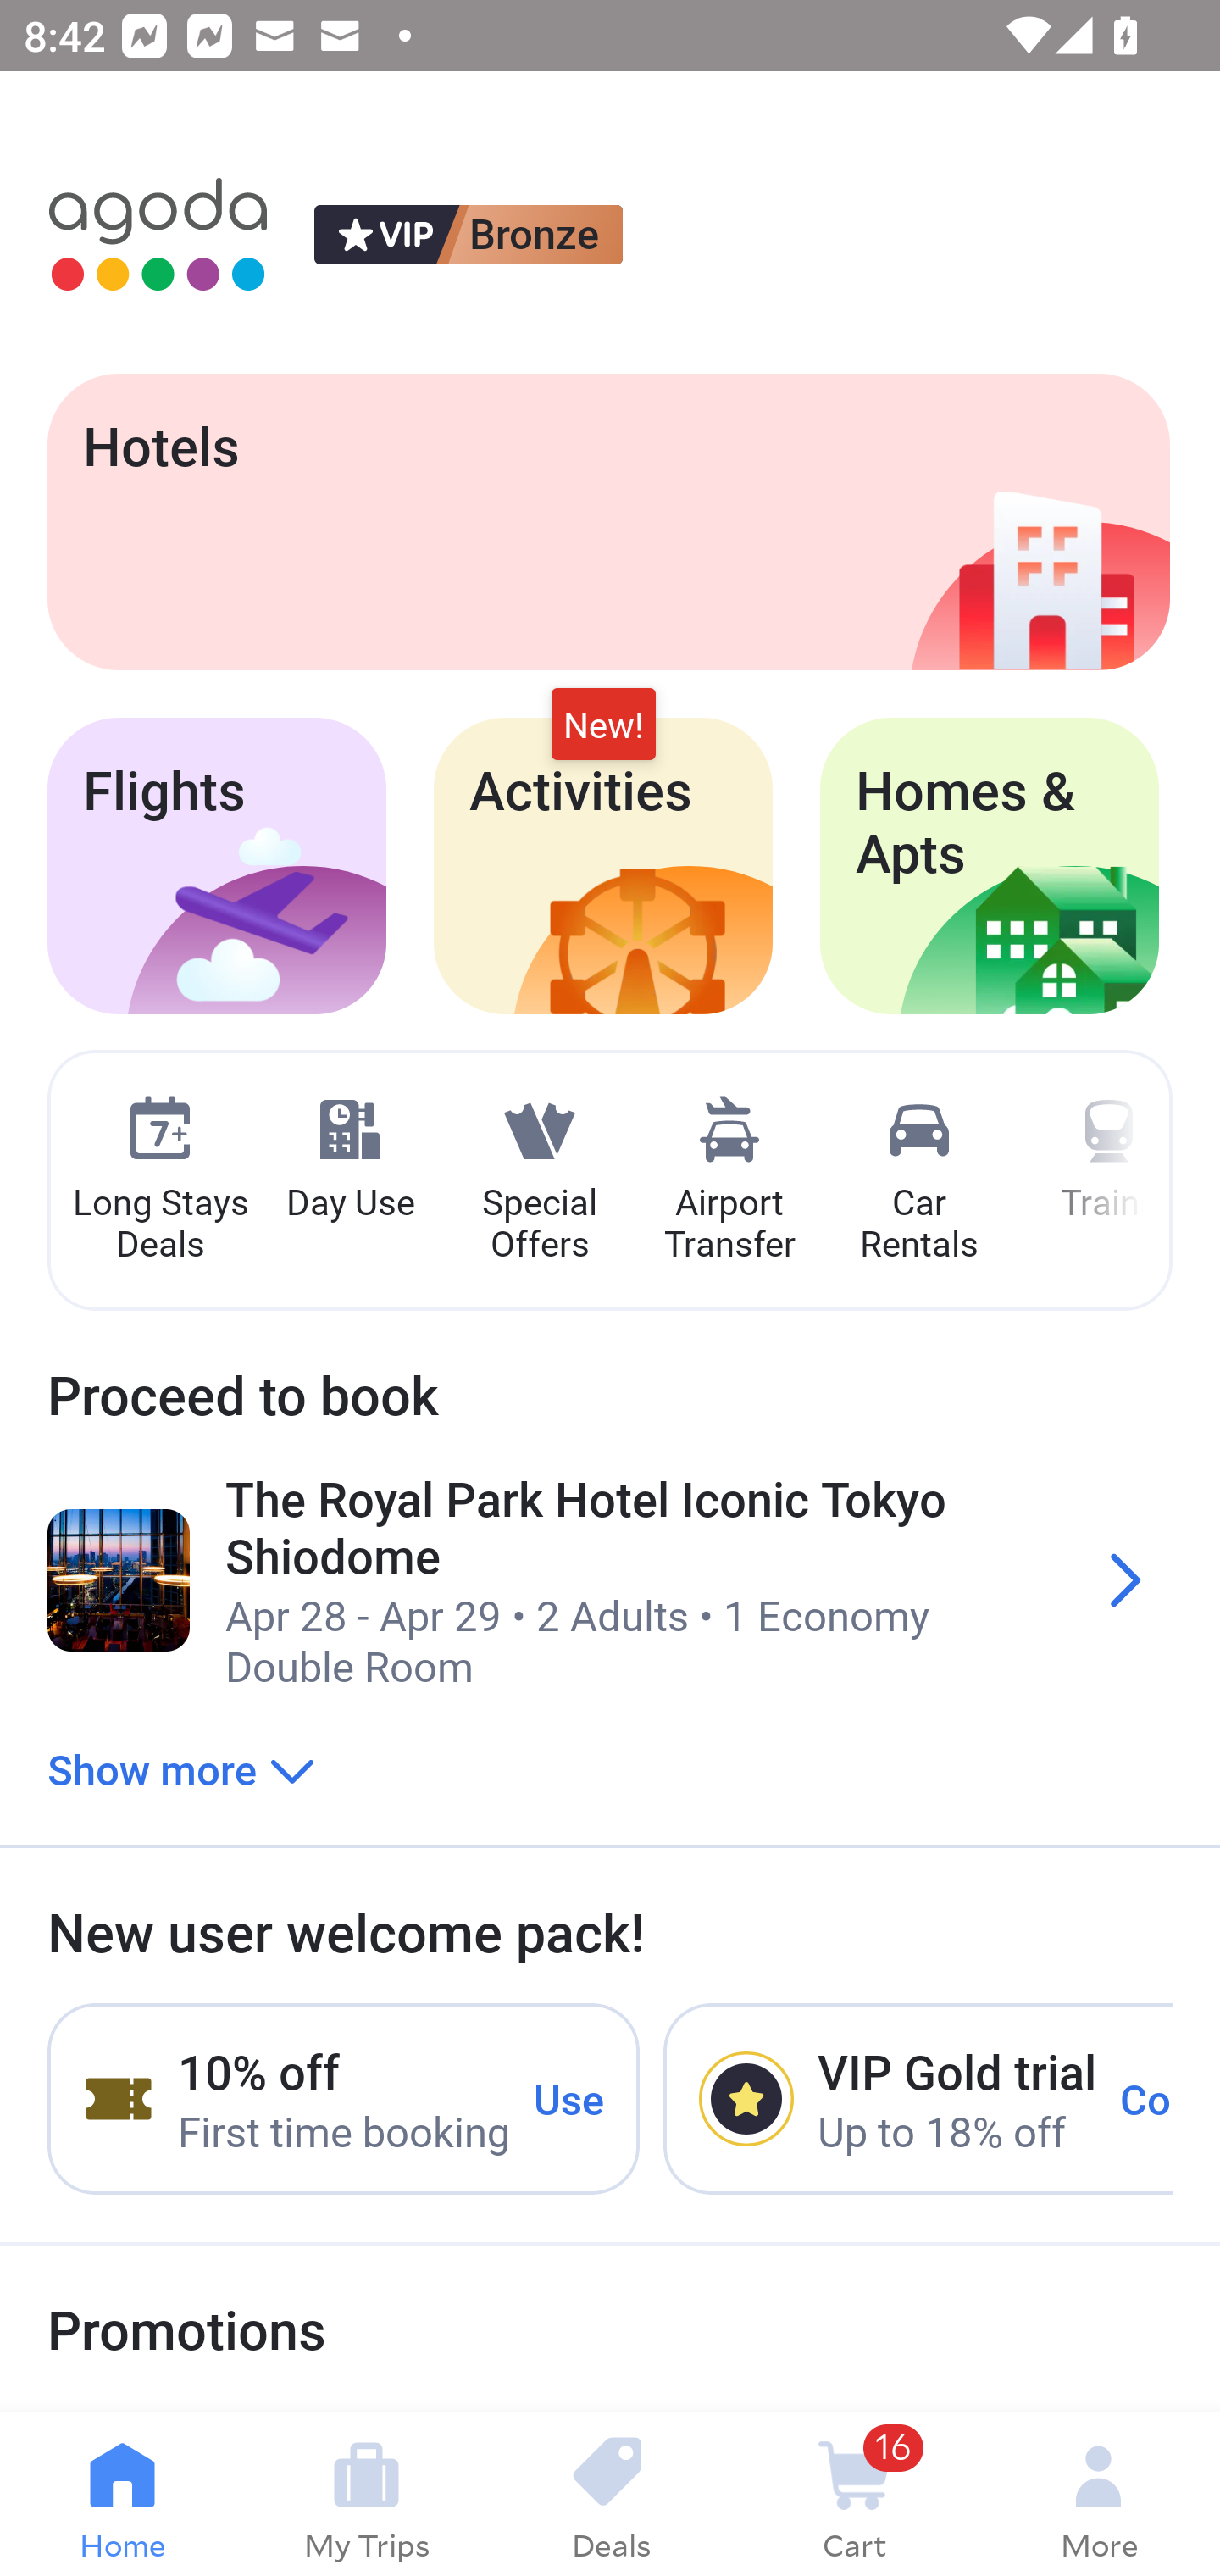 Image resolution: width=1220 pixels, height=2576 pixels. Describe the element at coordinates (159, 1181) in the screenshot. I see `Long Stays Deals` at that location.